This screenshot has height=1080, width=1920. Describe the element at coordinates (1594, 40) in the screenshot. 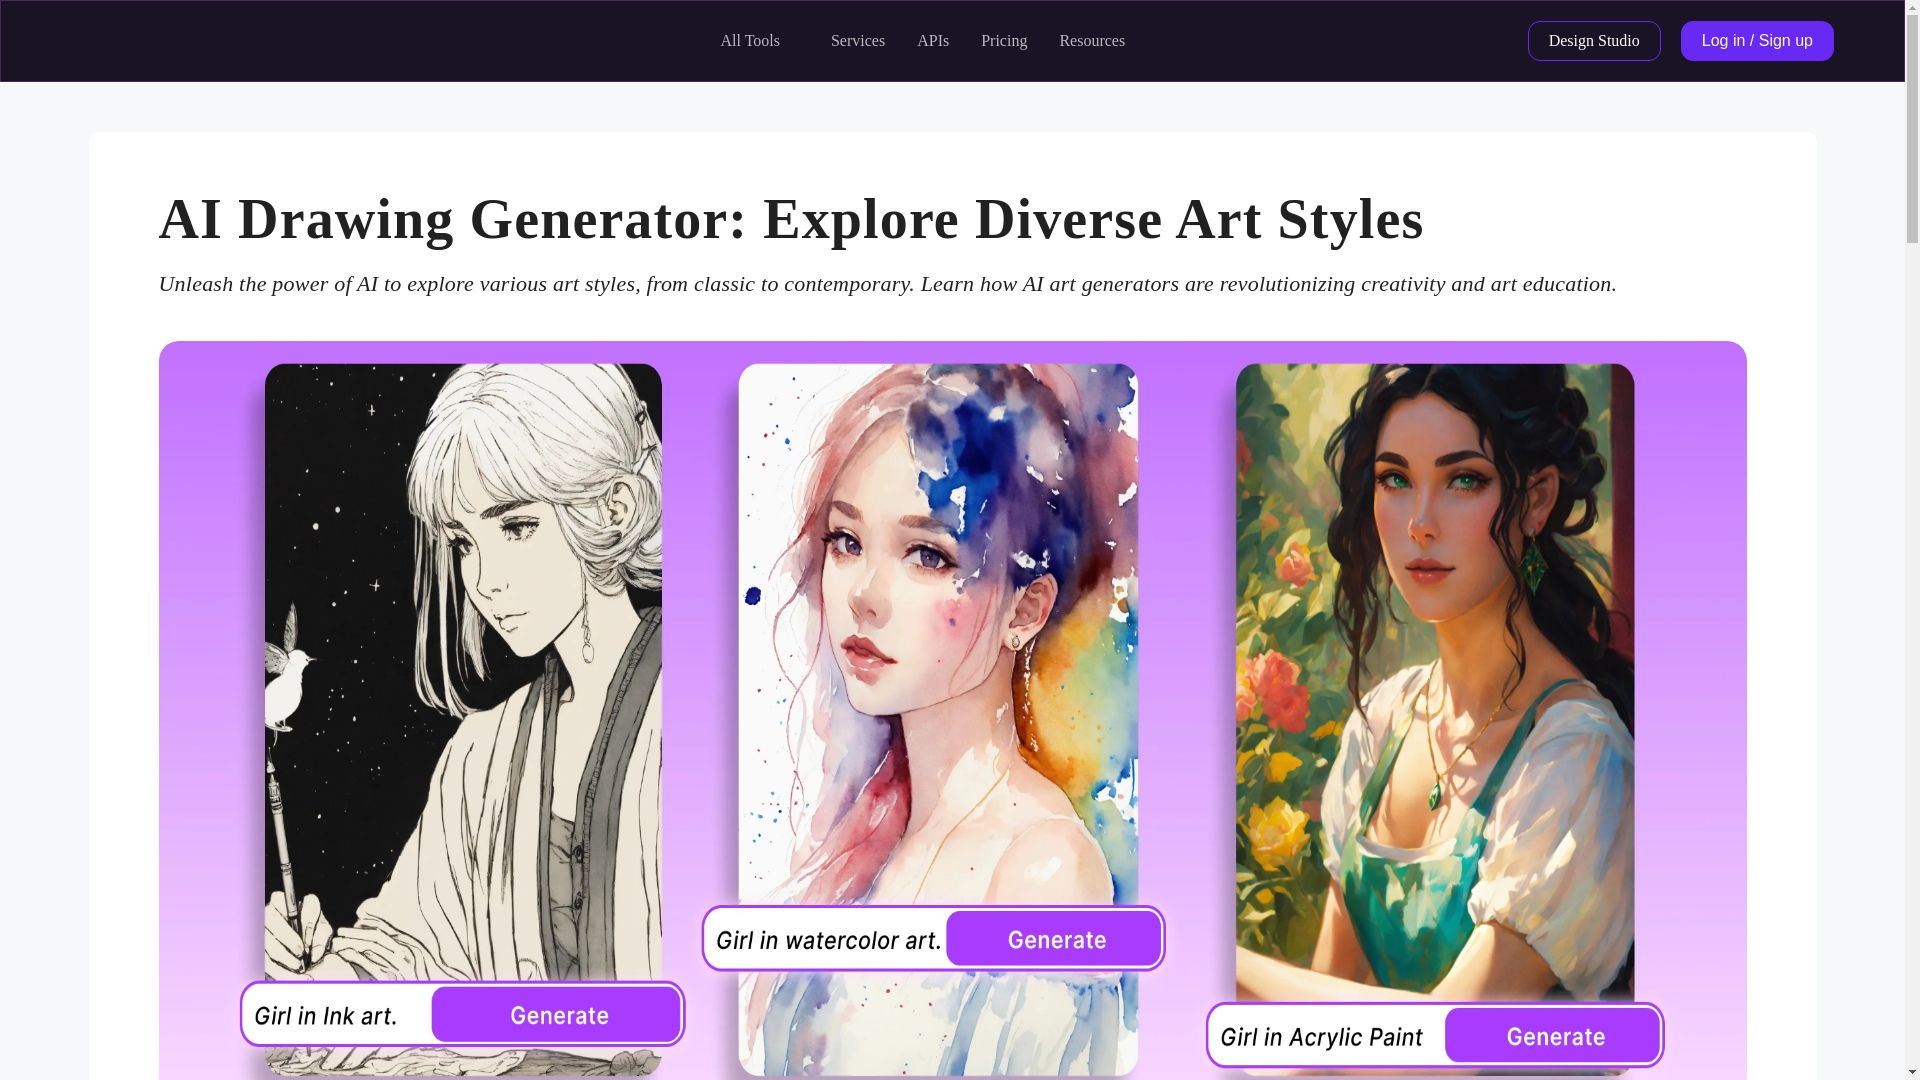

I see `Design Studio` at that location.